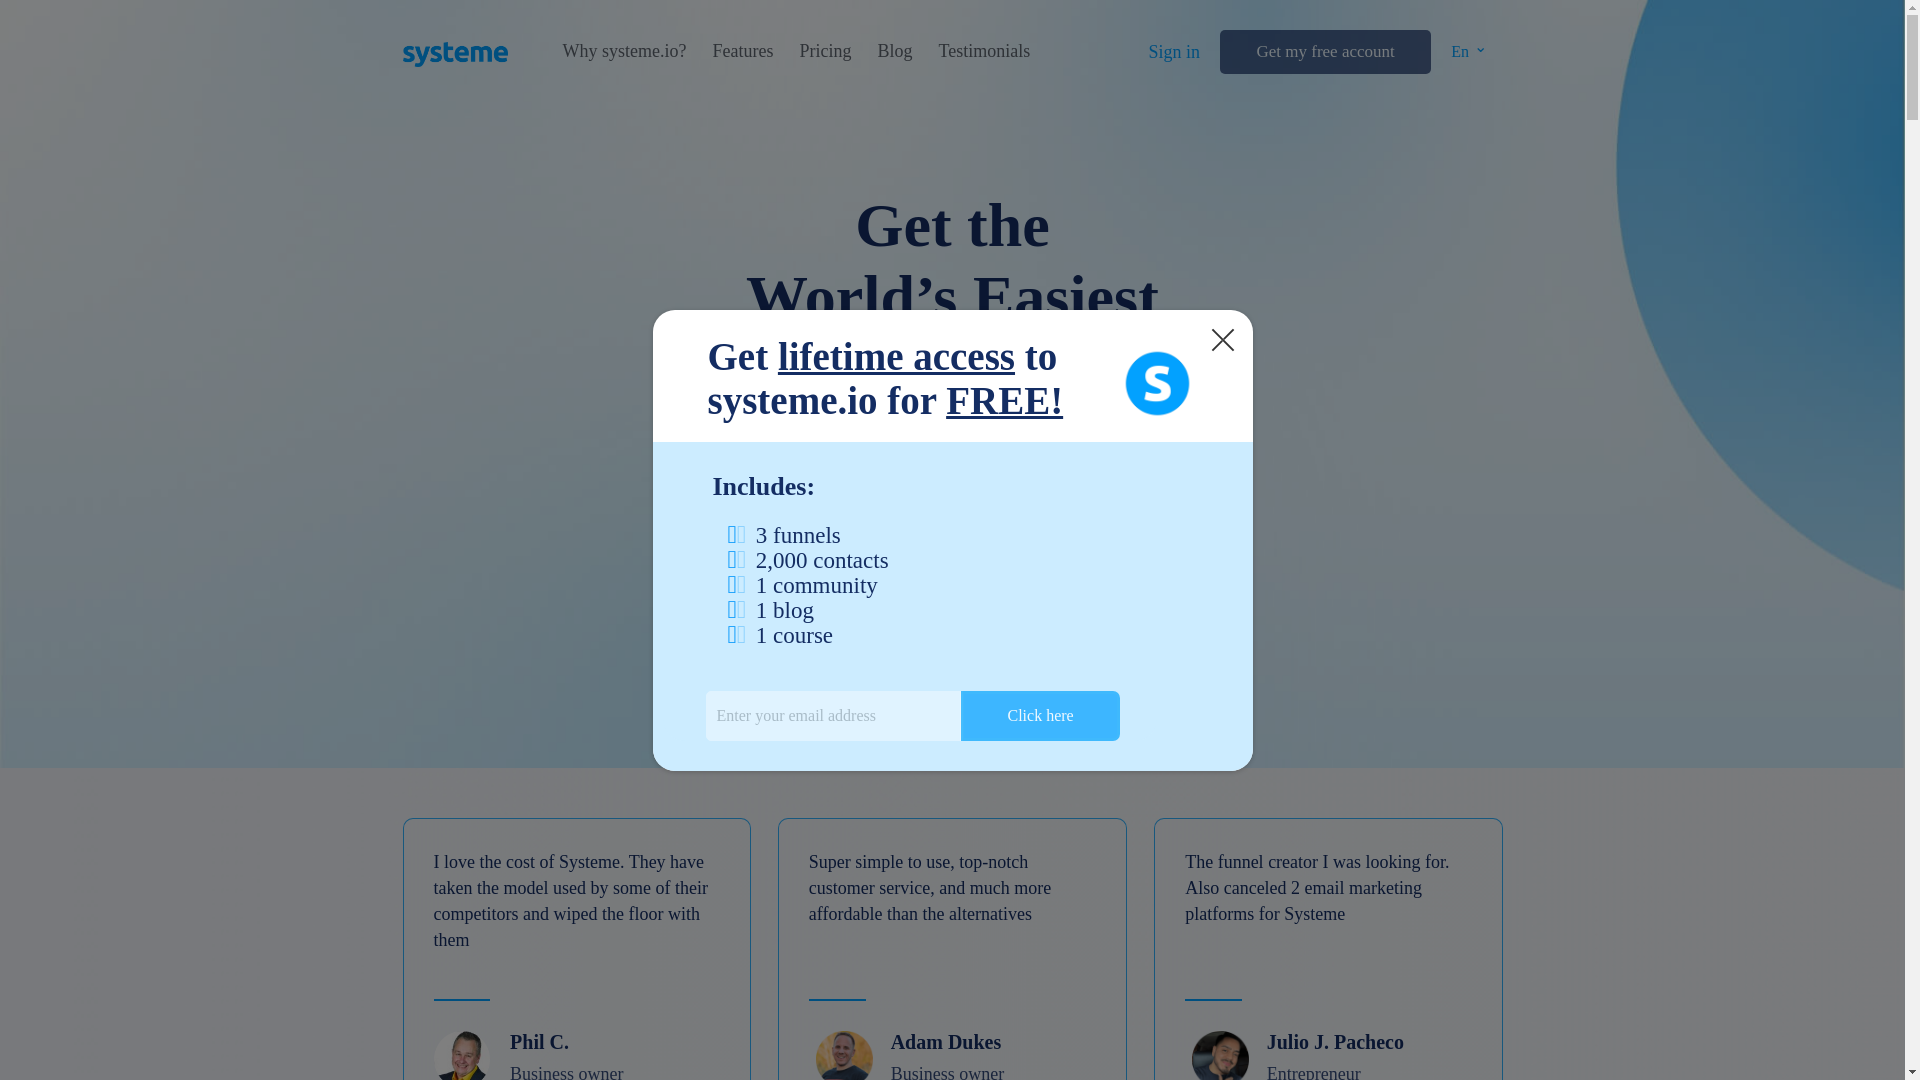 This screenshot has width=1920, height=1080. Describe the element at coordinates (894, 51) in the screenshot. I see `Blog` at that location.